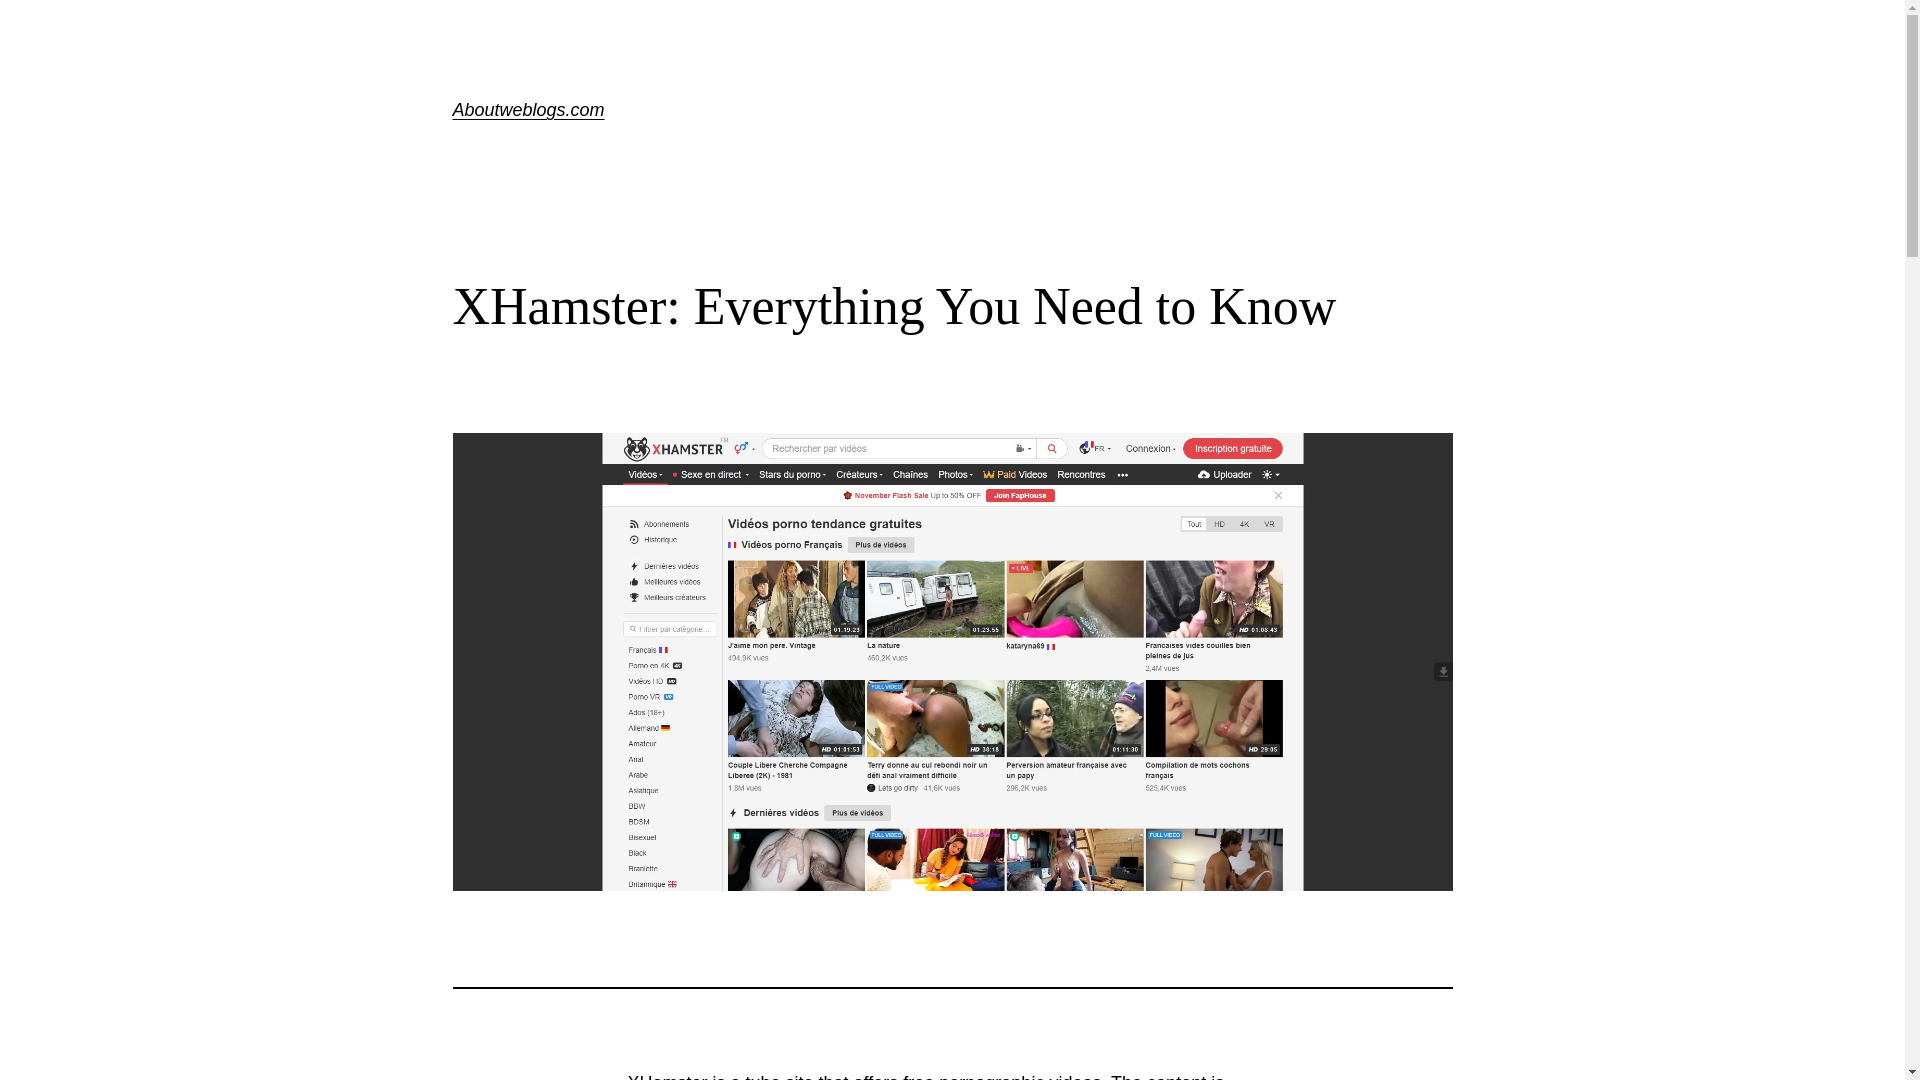  Describe the element at coordinates (528, 110) in the screenshot. I see `Aboutweblogs.com` at that location.